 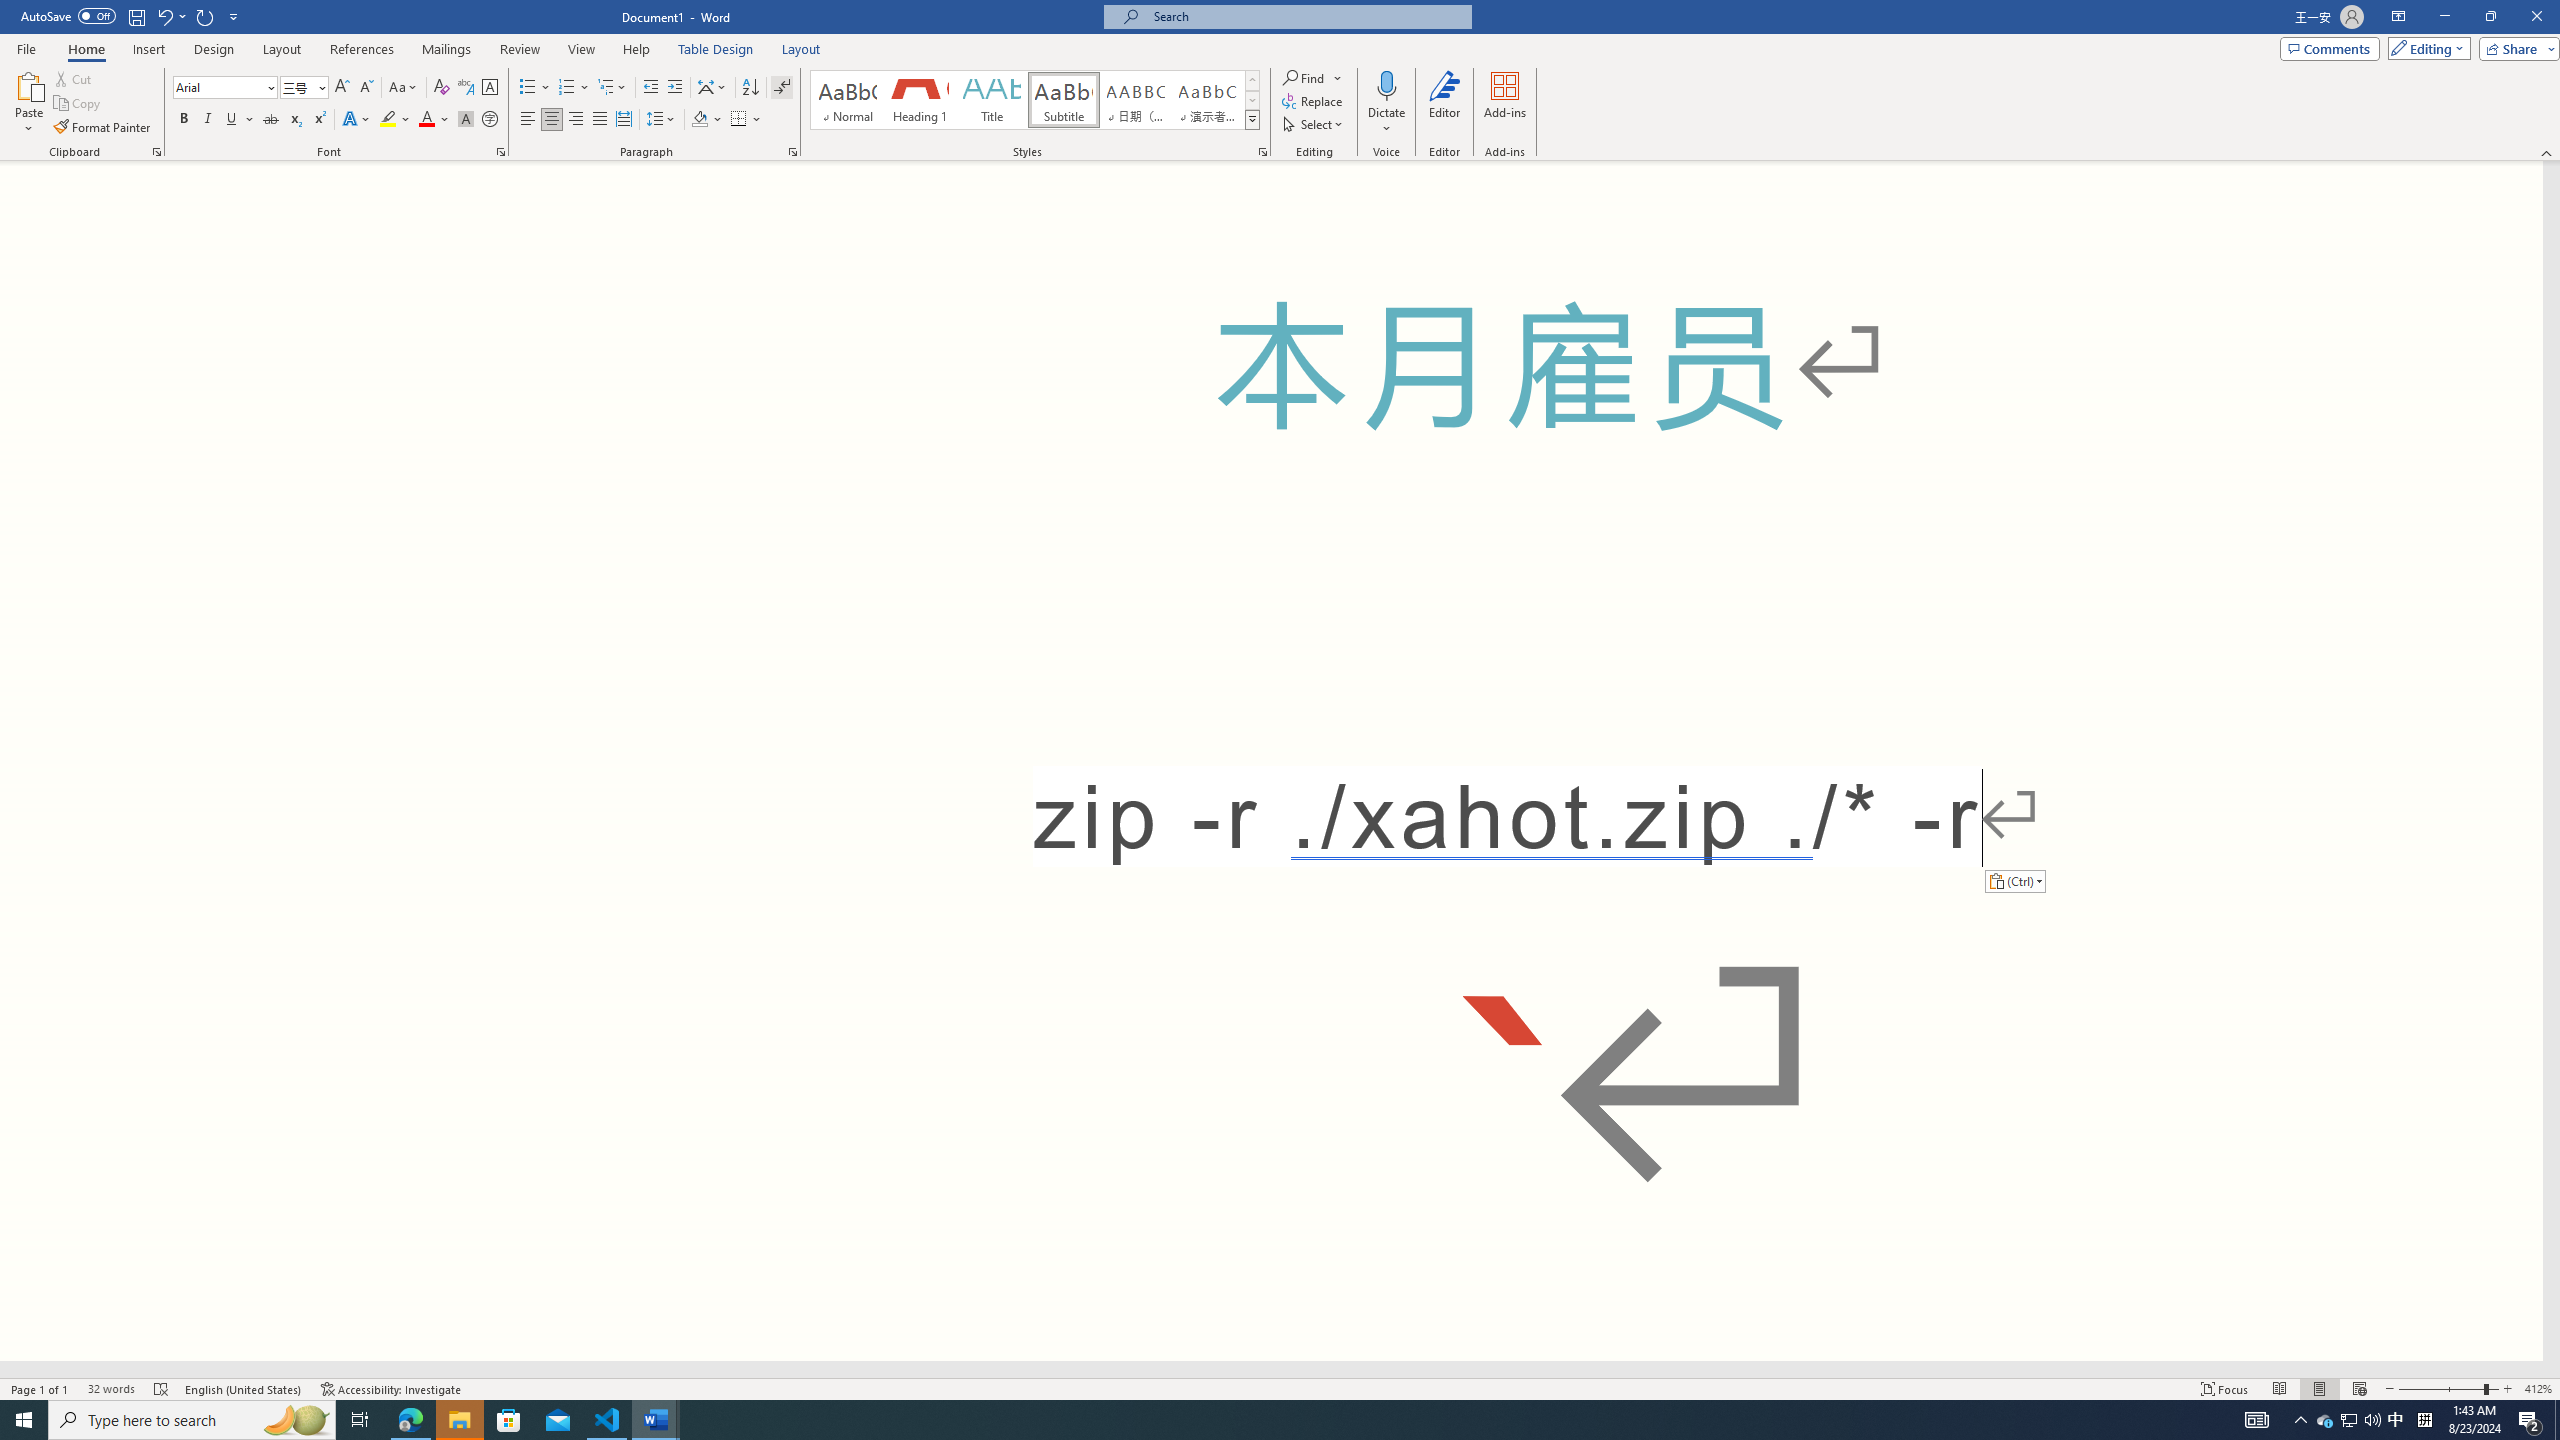 I want to click on Font Color Red, so click(x=426, y=120).